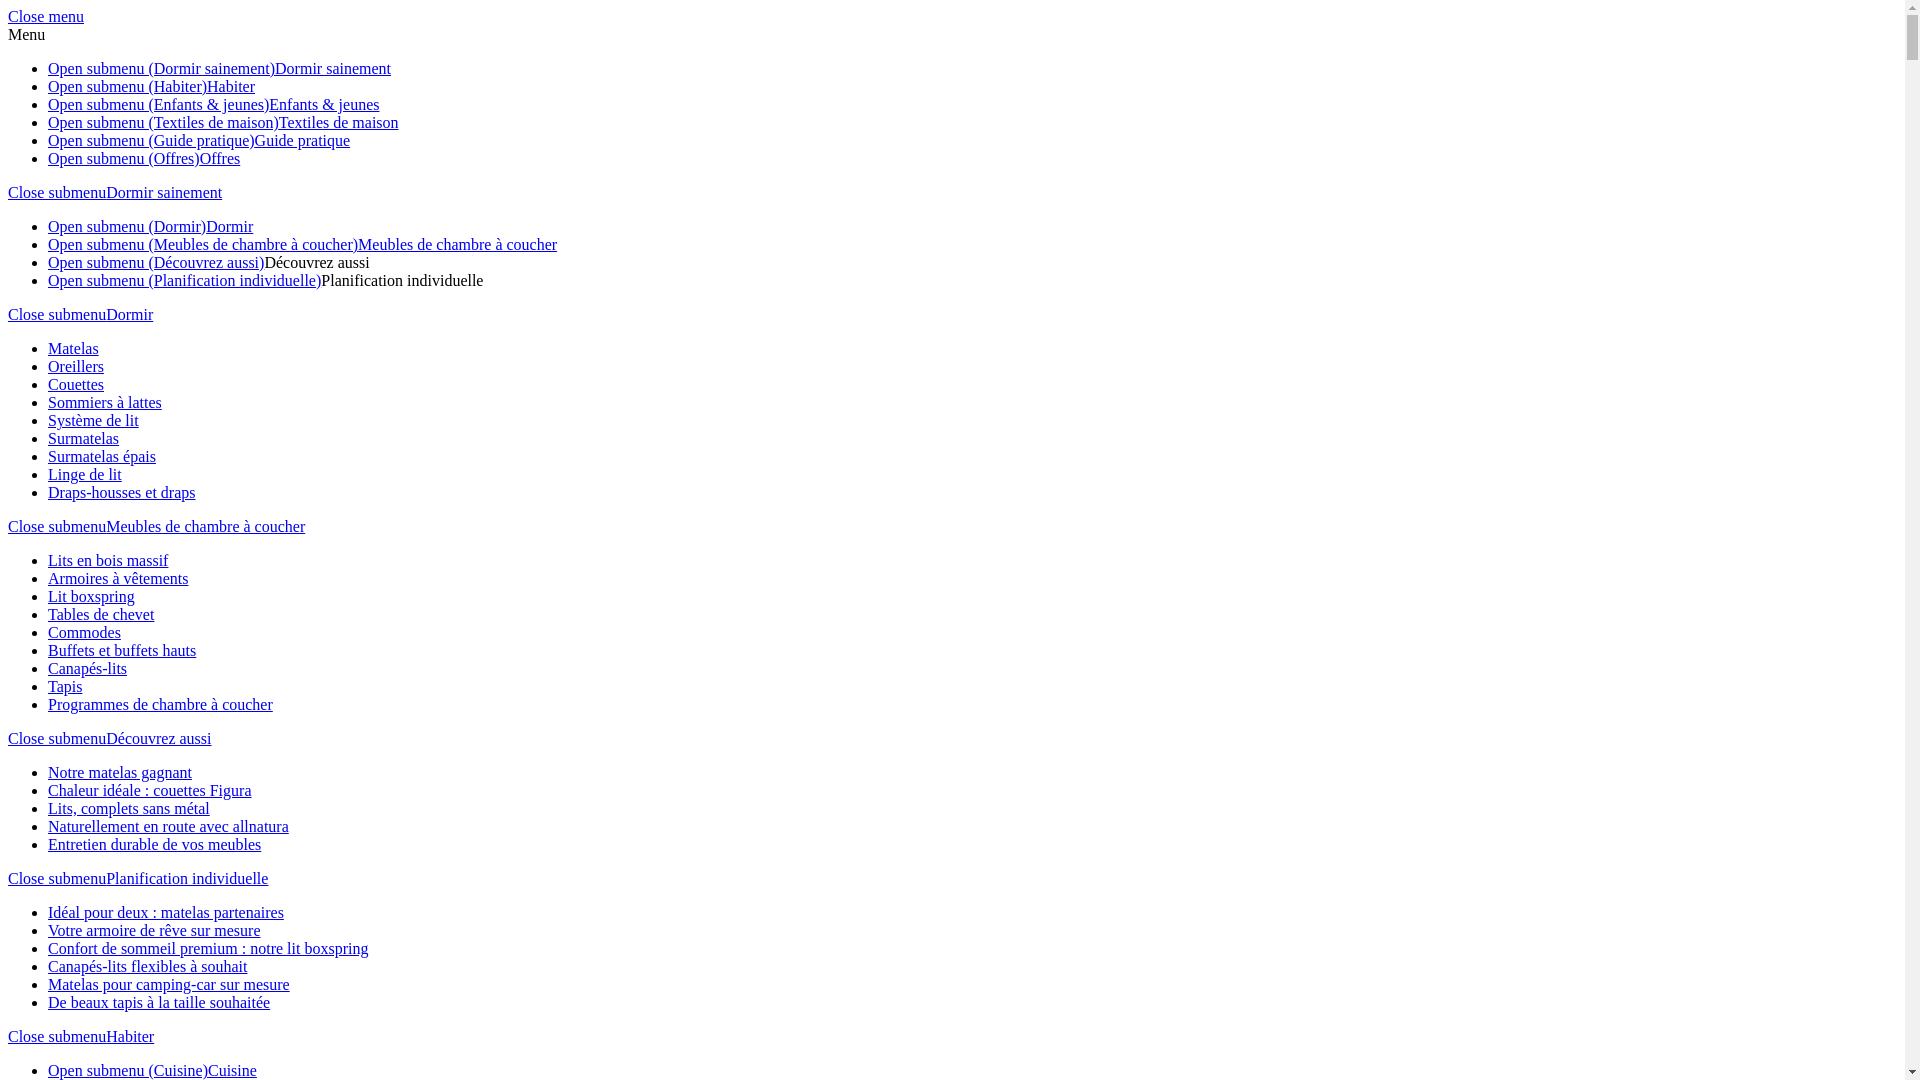  I want to click on Tables de chevet, so click(101, 614).